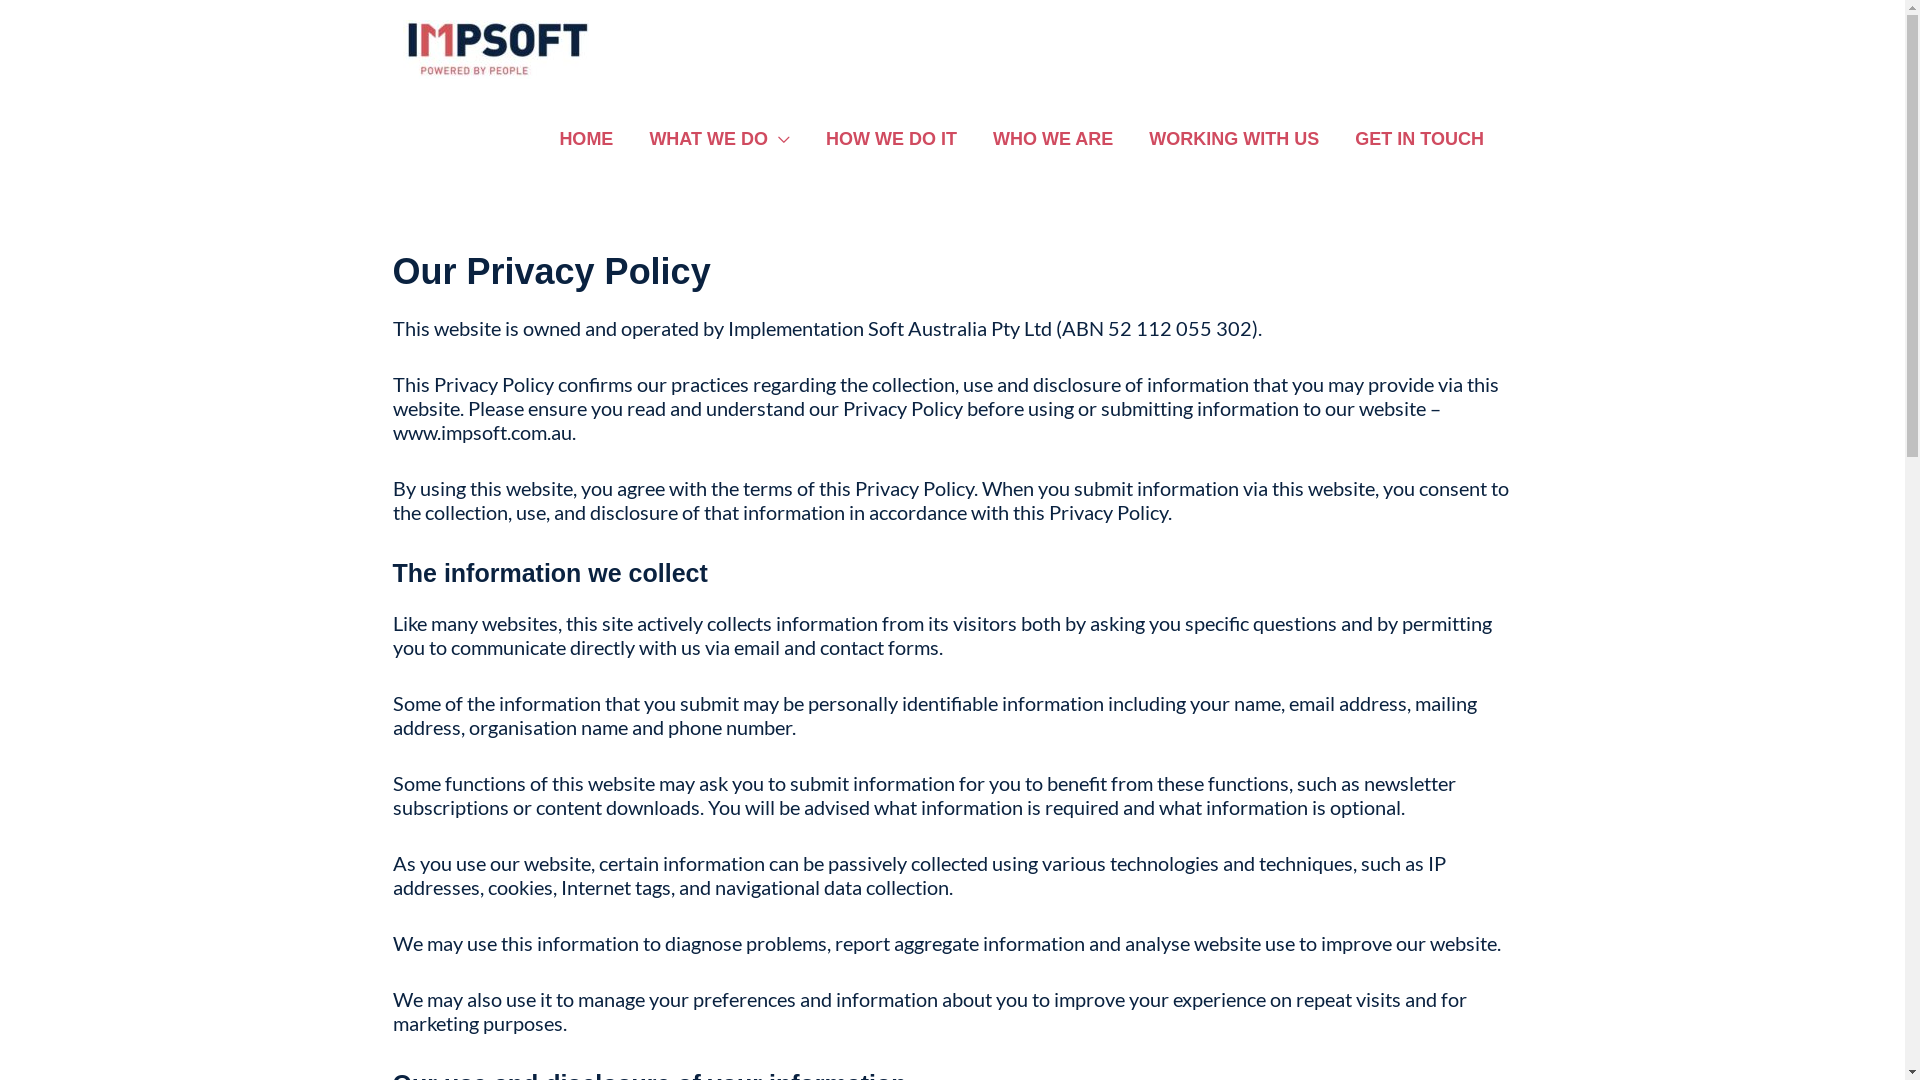 This screenshot has width=1920, height=1080. Describe the element at coordinates (482, 432) in the screenshot. I see `www.impsoft.com.au` at that location.